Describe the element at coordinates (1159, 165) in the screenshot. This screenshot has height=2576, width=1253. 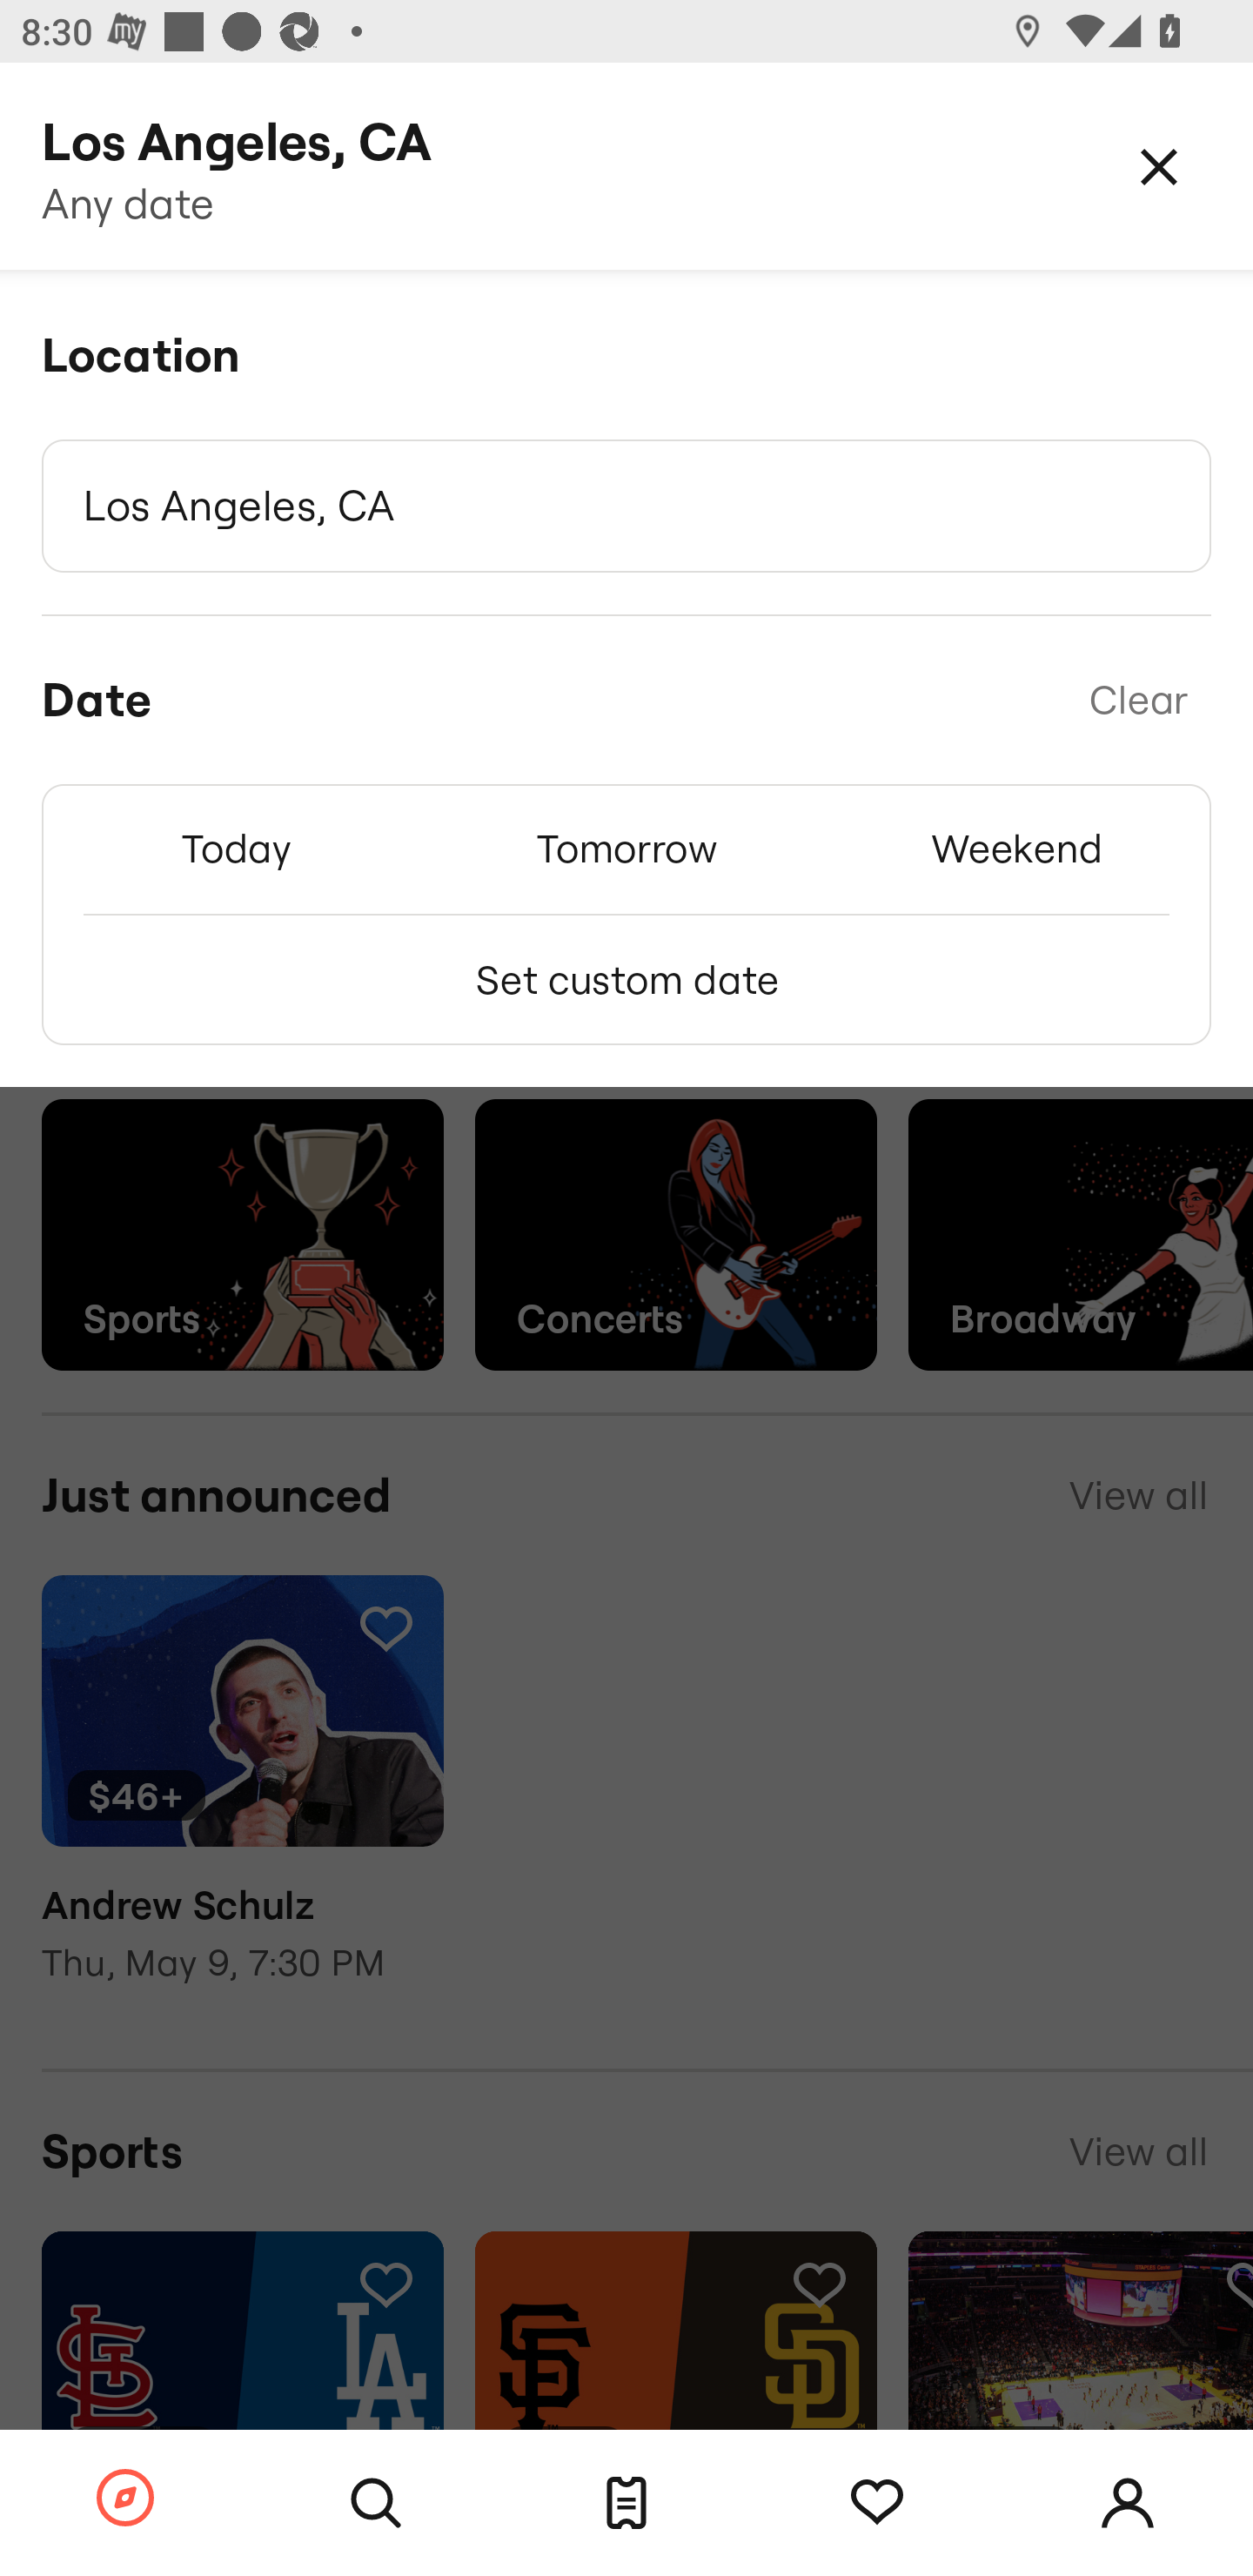
I see `Close` at that location.